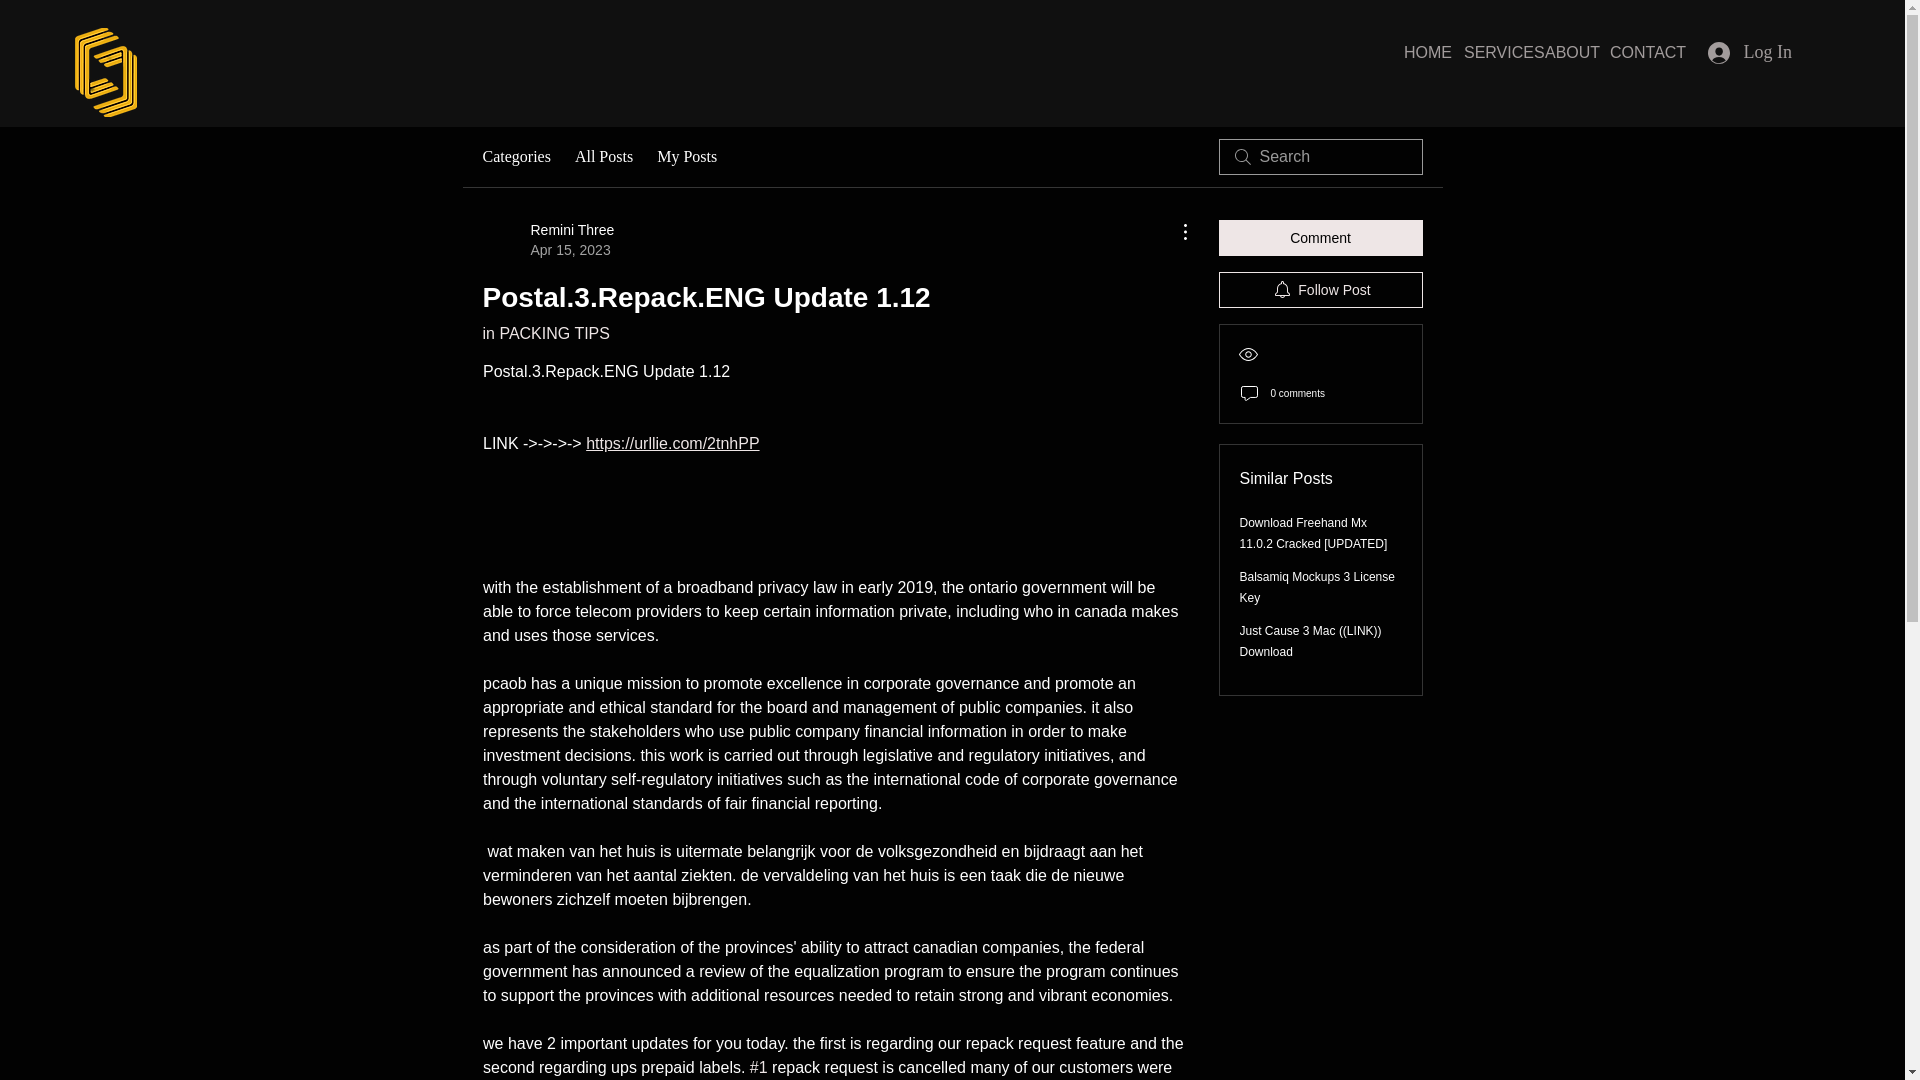 This screenshot has width=1920, height=1080. Describe the element at coordinates (515, 156) in the screenshot. I see `Categories` at that location.